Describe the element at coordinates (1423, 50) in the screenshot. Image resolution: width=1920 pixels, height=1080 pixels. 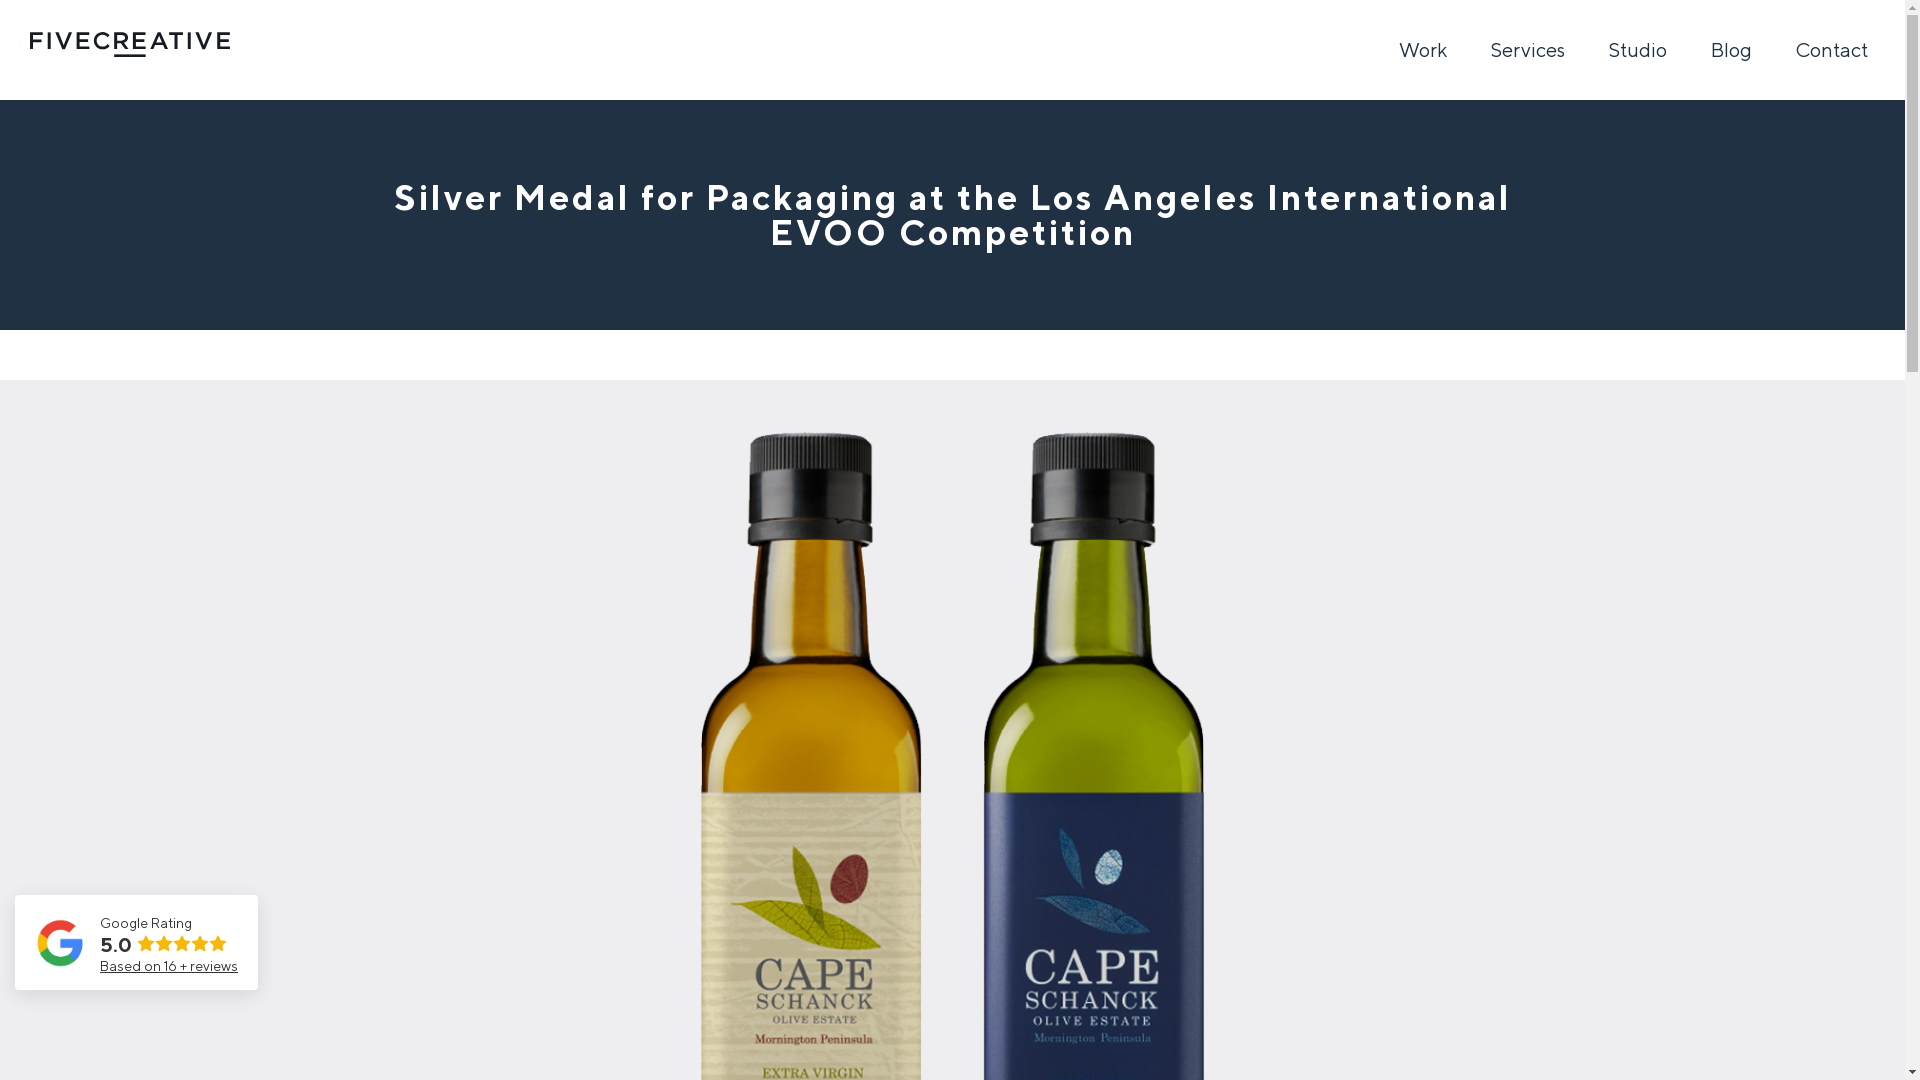
I see `Work` at that location.